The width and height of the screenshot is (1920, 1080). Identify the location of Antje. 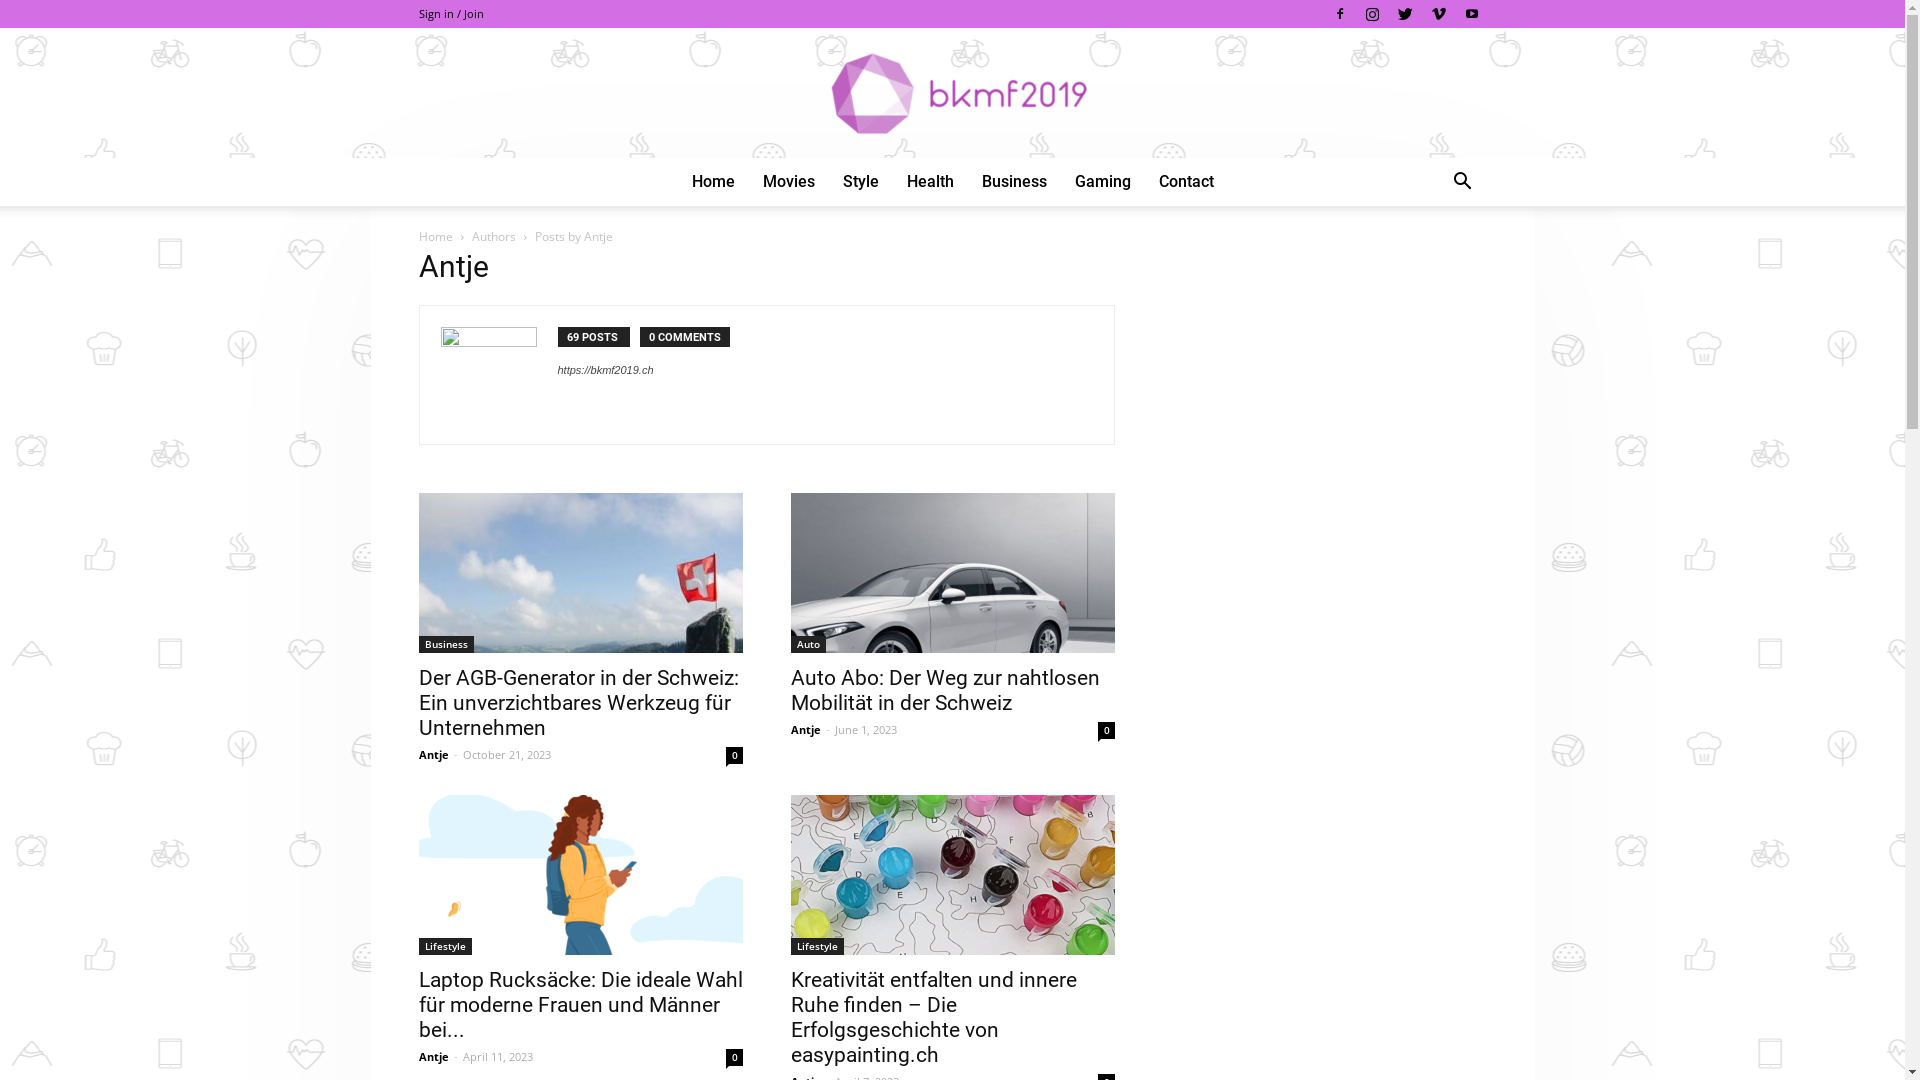
(433, 1056).